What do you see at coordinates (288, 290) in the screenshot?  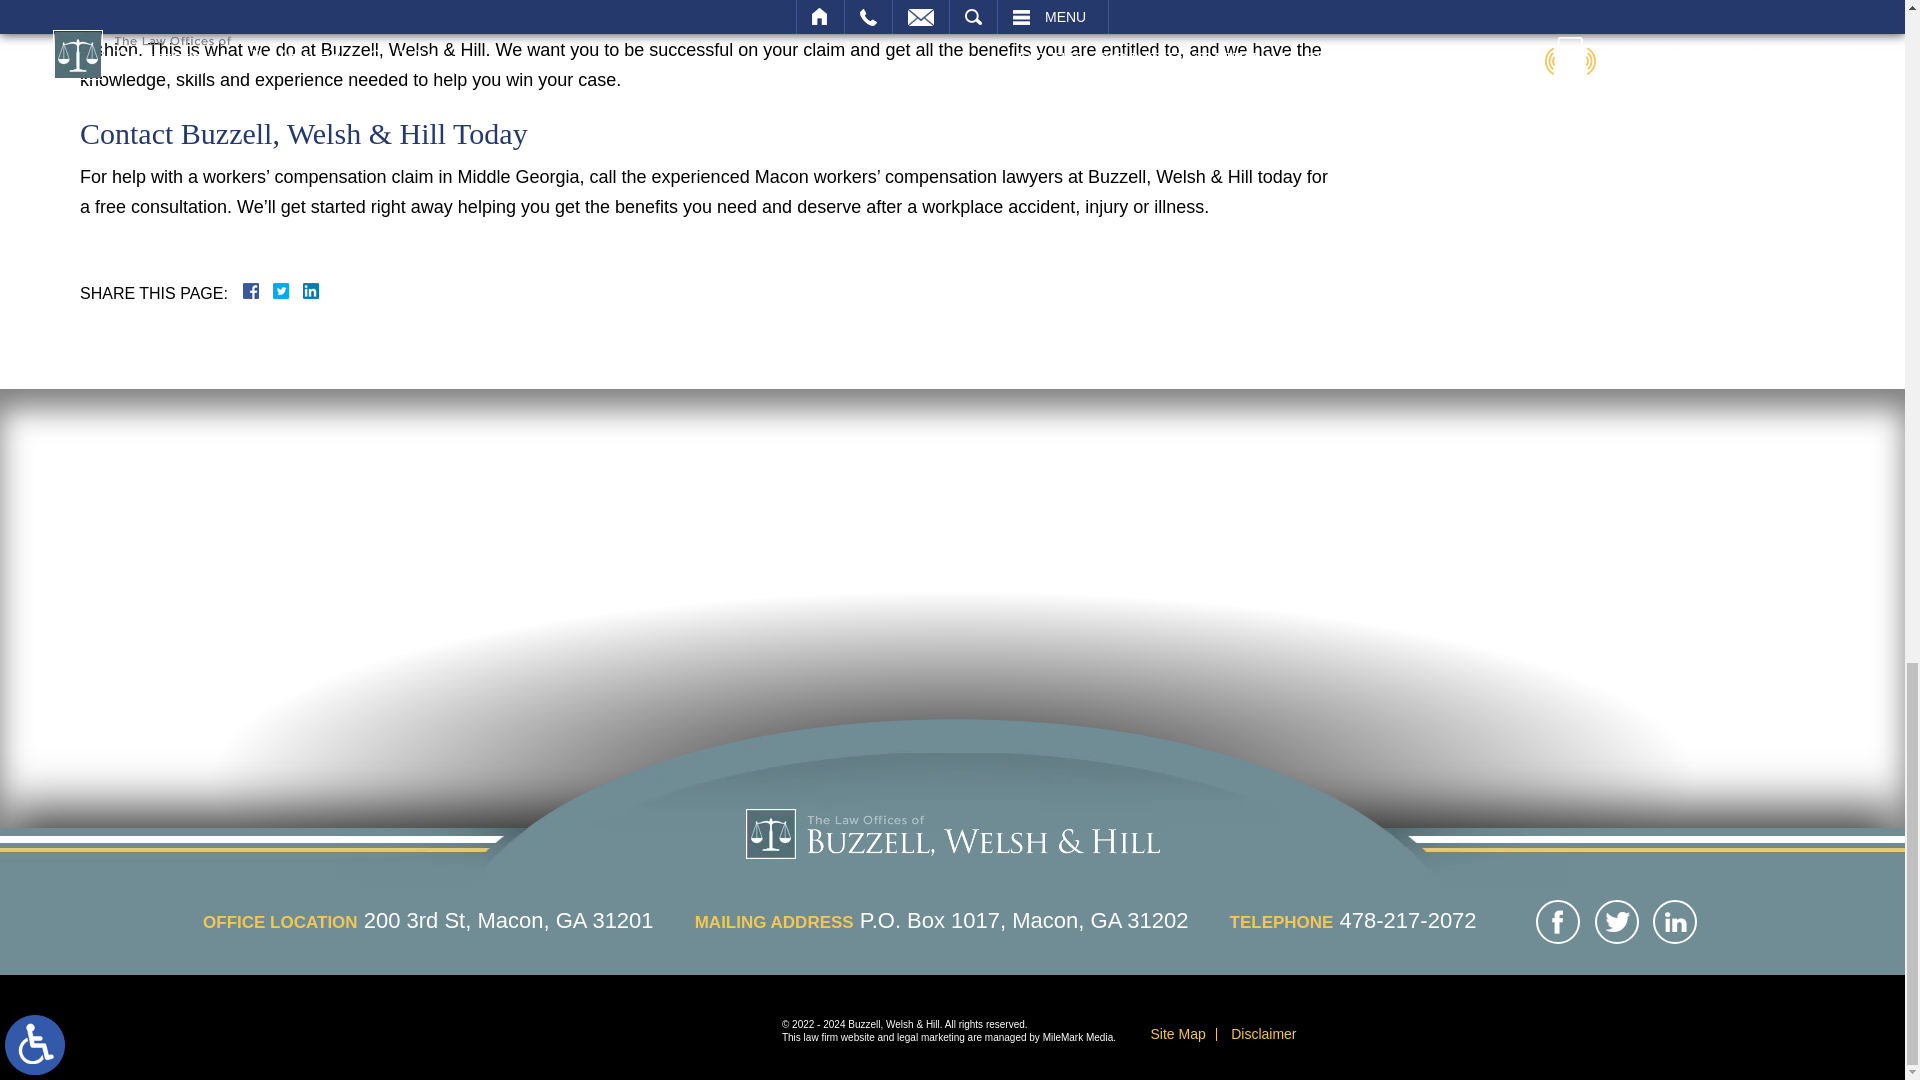 I see `Twitter` at bounding box center [288, 290].